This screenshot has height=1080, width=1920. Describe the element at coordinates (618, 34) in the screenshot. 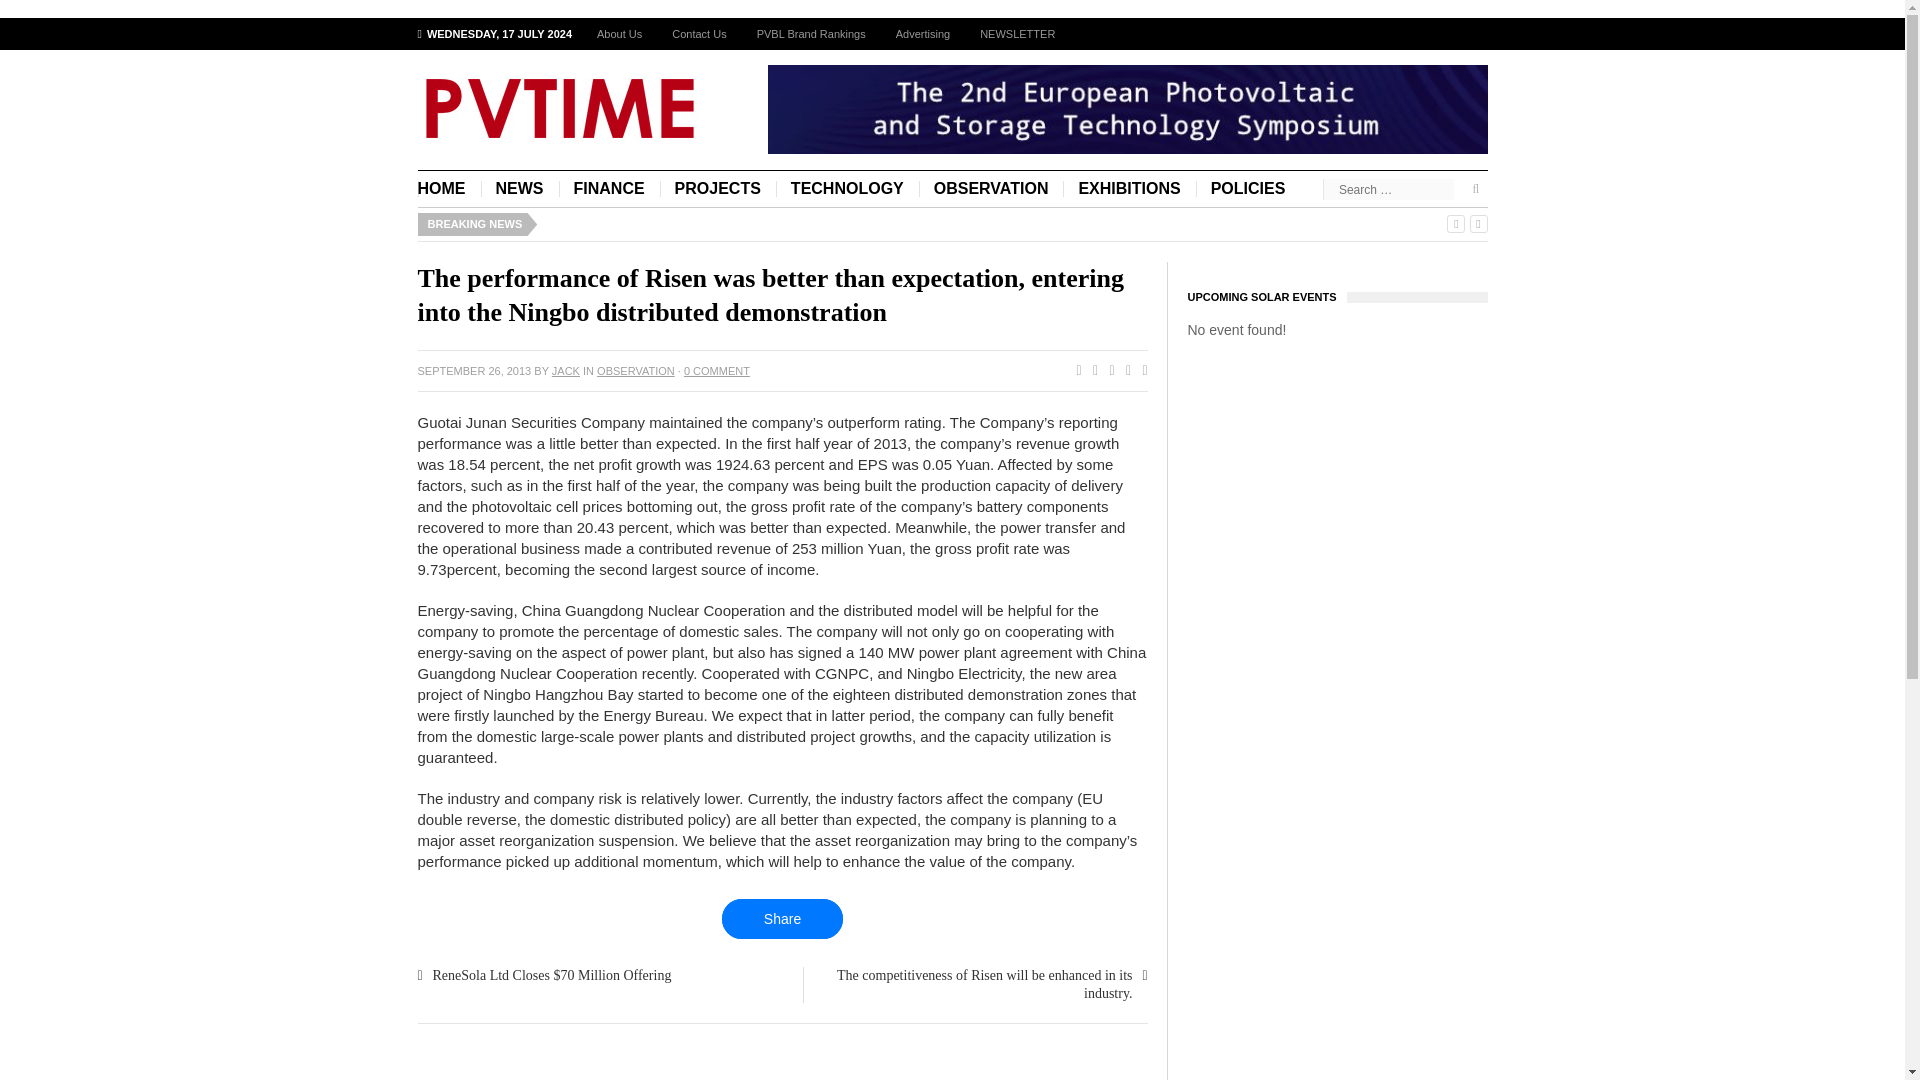

I see `About Us` at that location.